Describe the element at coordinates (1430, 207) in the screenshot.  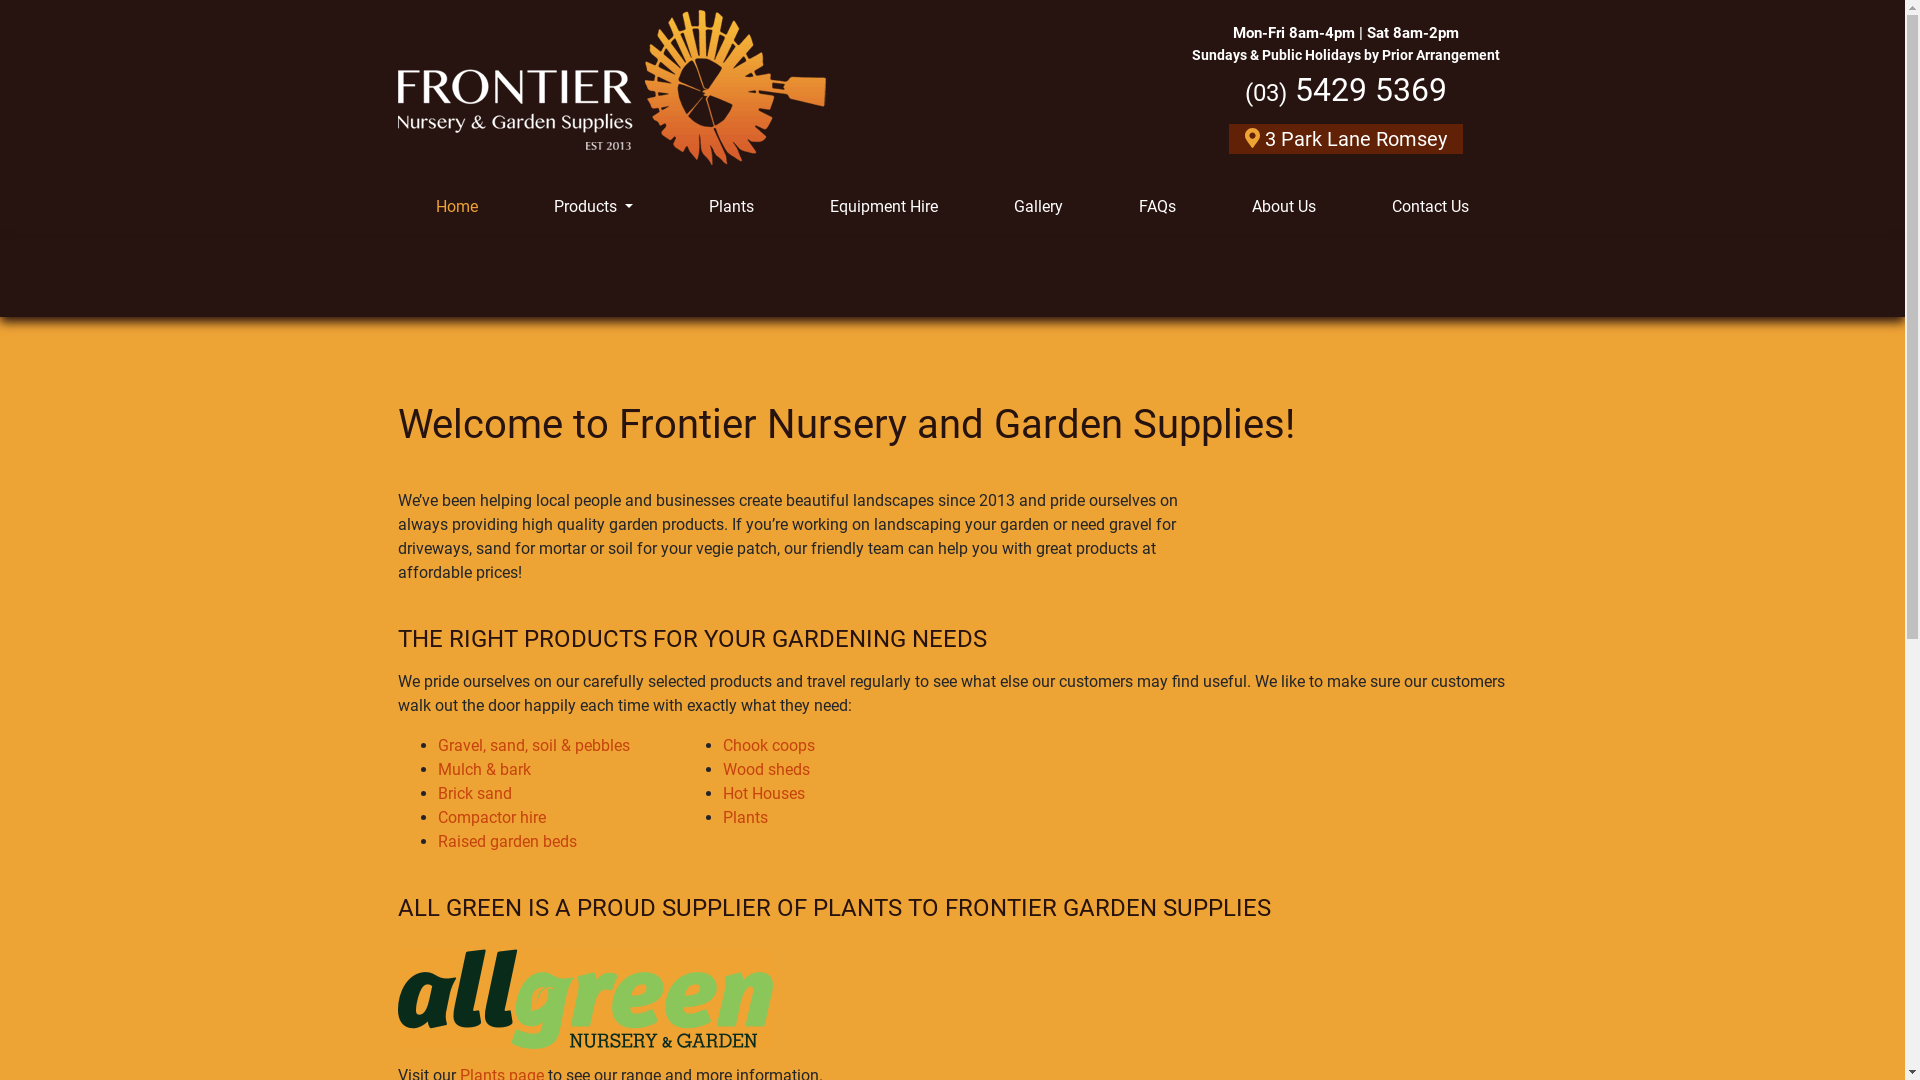
I see `Contact Us` at that location.